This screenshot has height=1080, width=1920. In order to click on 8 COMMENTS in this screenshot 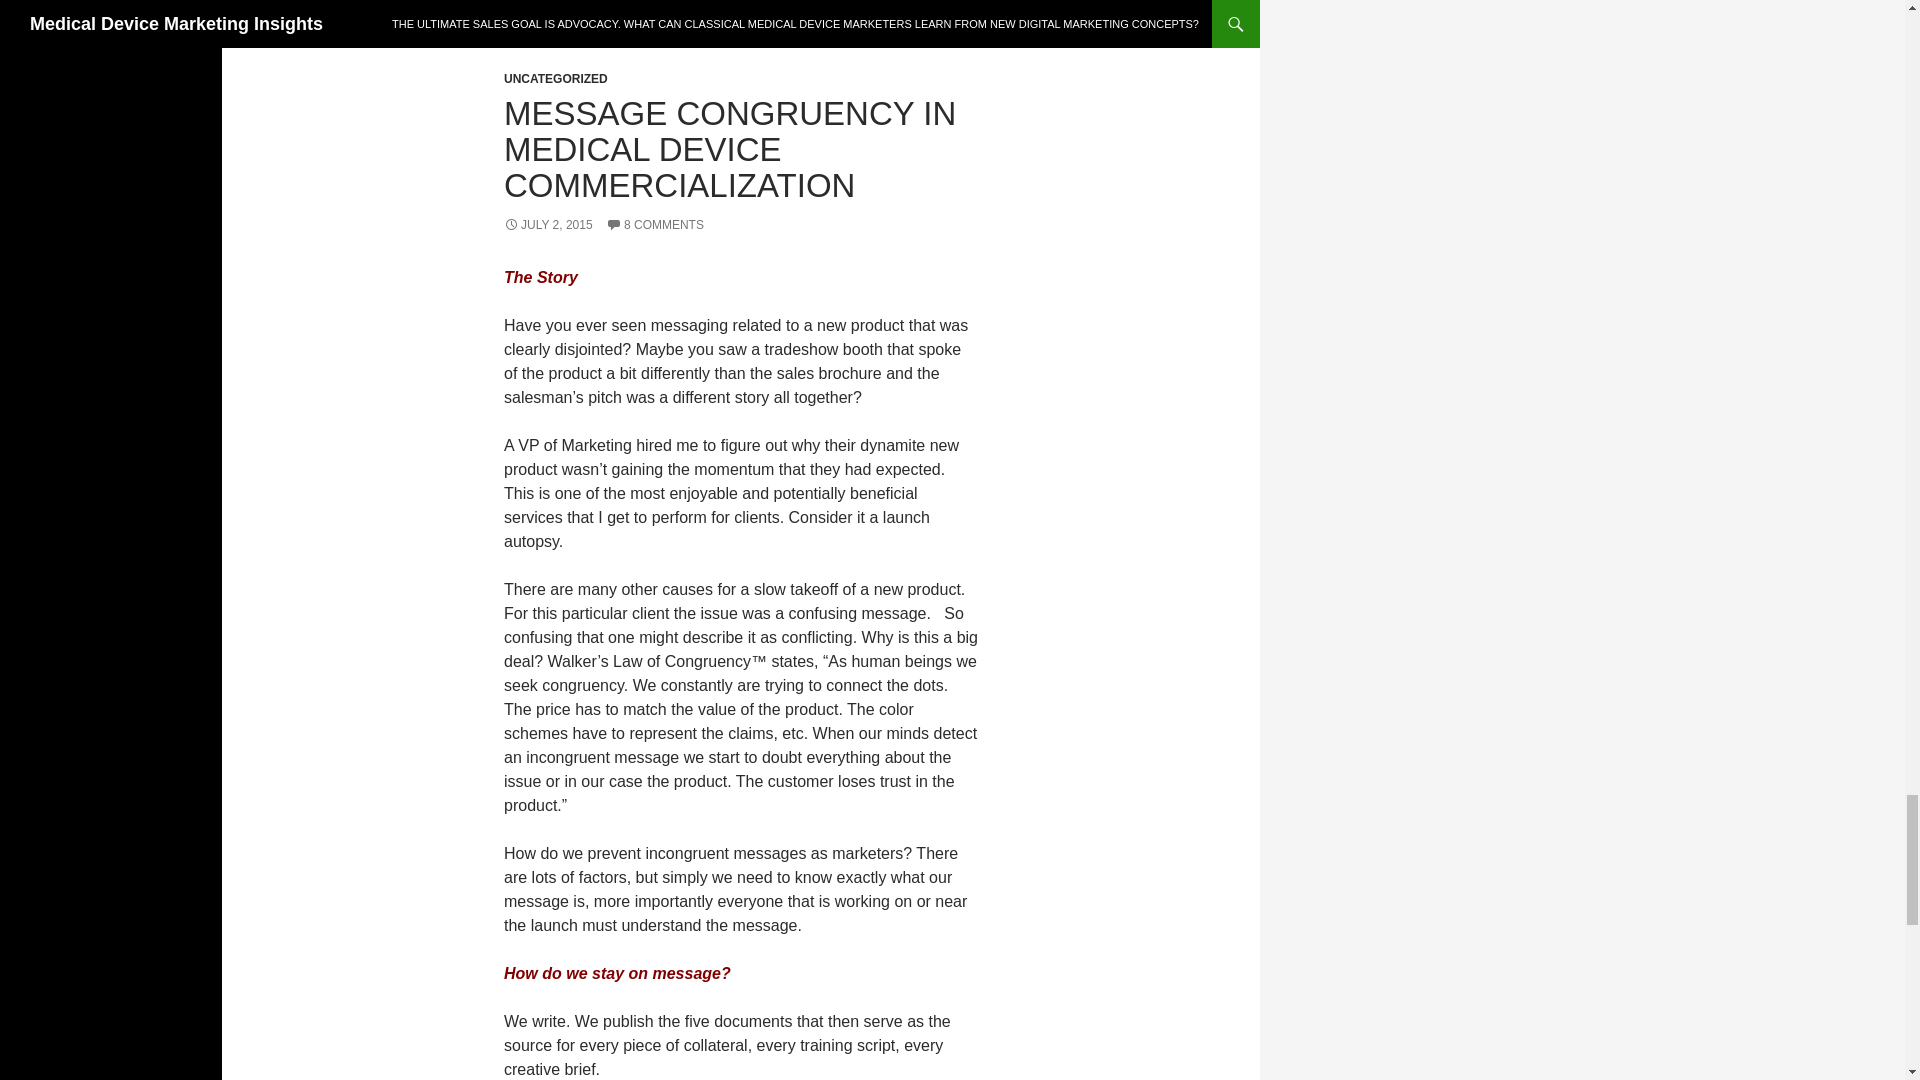, I will do `click(655, 225)`.